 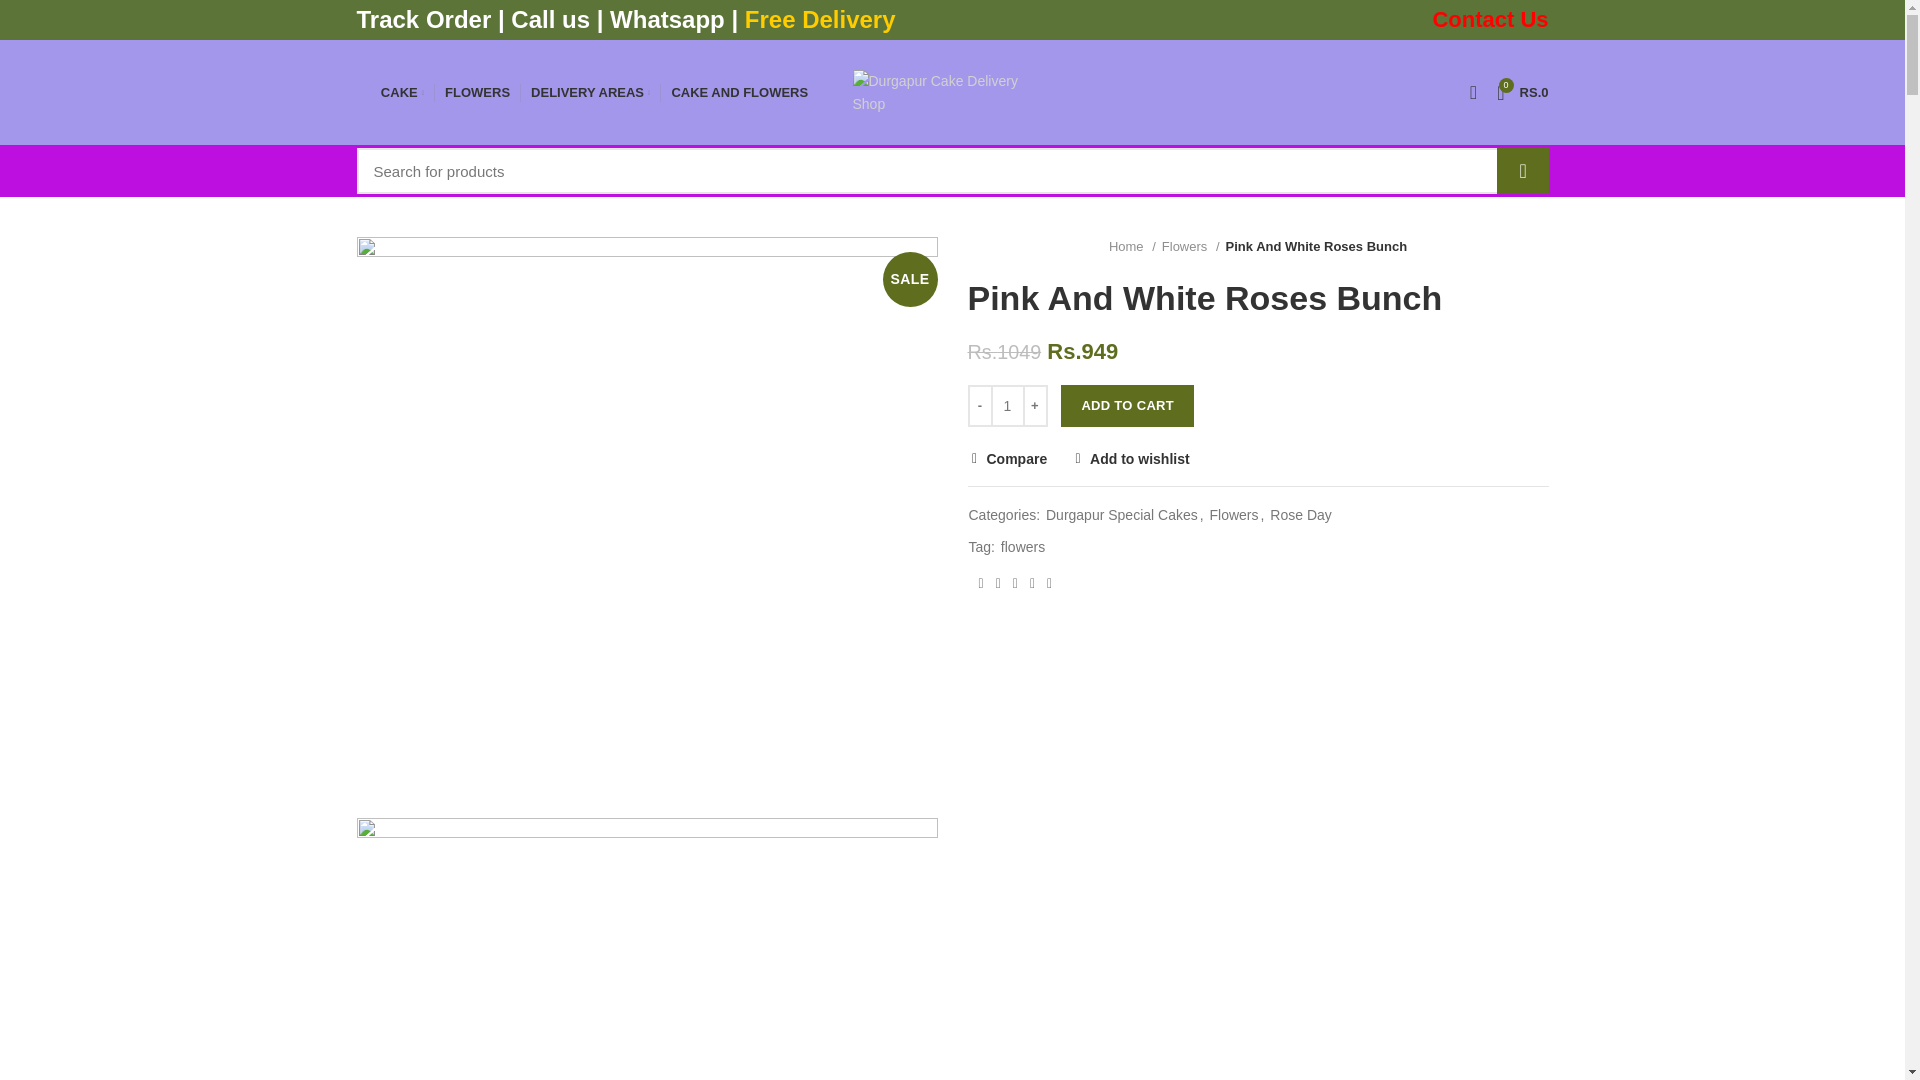 What do you see at coordinates (590, 92) in the screenshot?
I see `DELIVERY AREAS` at bounding box center [590, 92].